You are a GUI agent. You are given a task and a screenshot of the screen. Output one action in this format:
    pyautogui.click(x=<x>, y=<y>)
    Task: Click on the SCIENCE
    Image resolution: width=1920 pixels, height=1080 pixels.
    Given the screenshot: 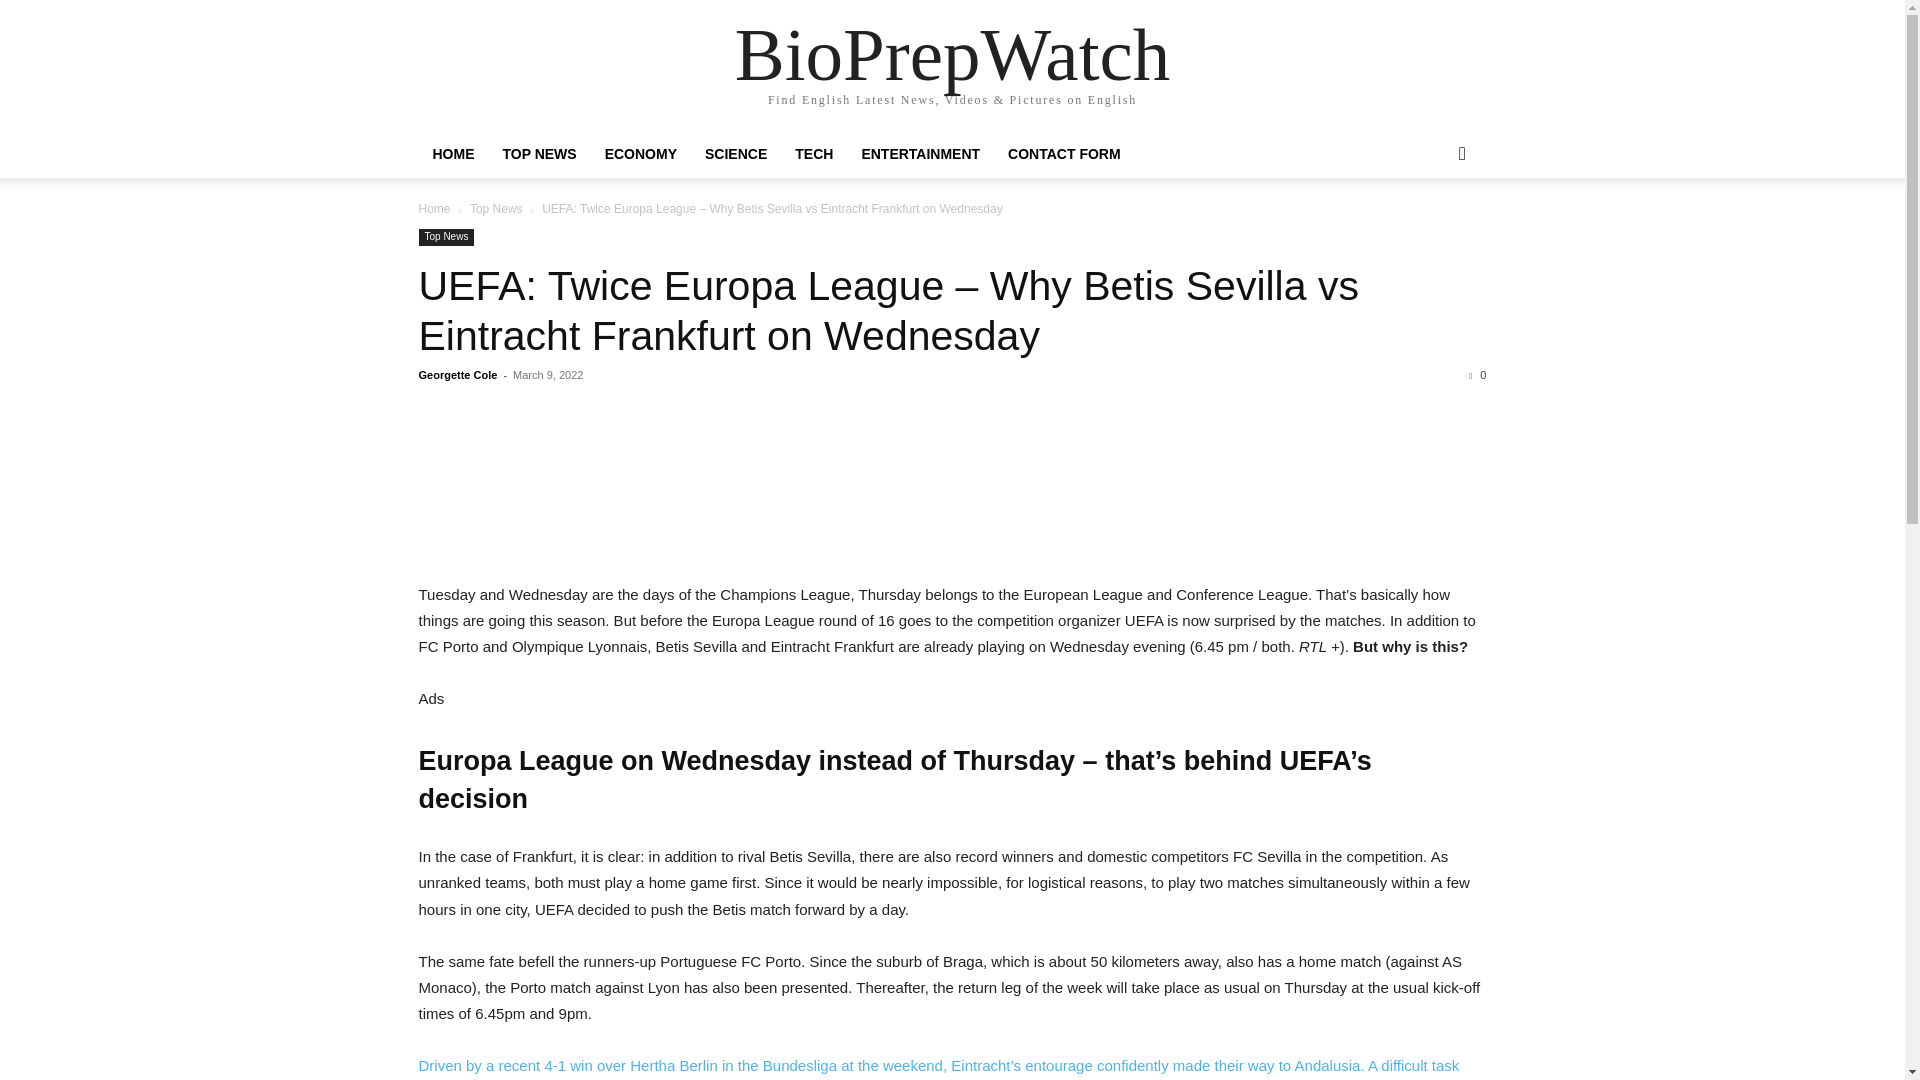 What is the action you would take?
    pyautogui.click(x=736, y=154)
    